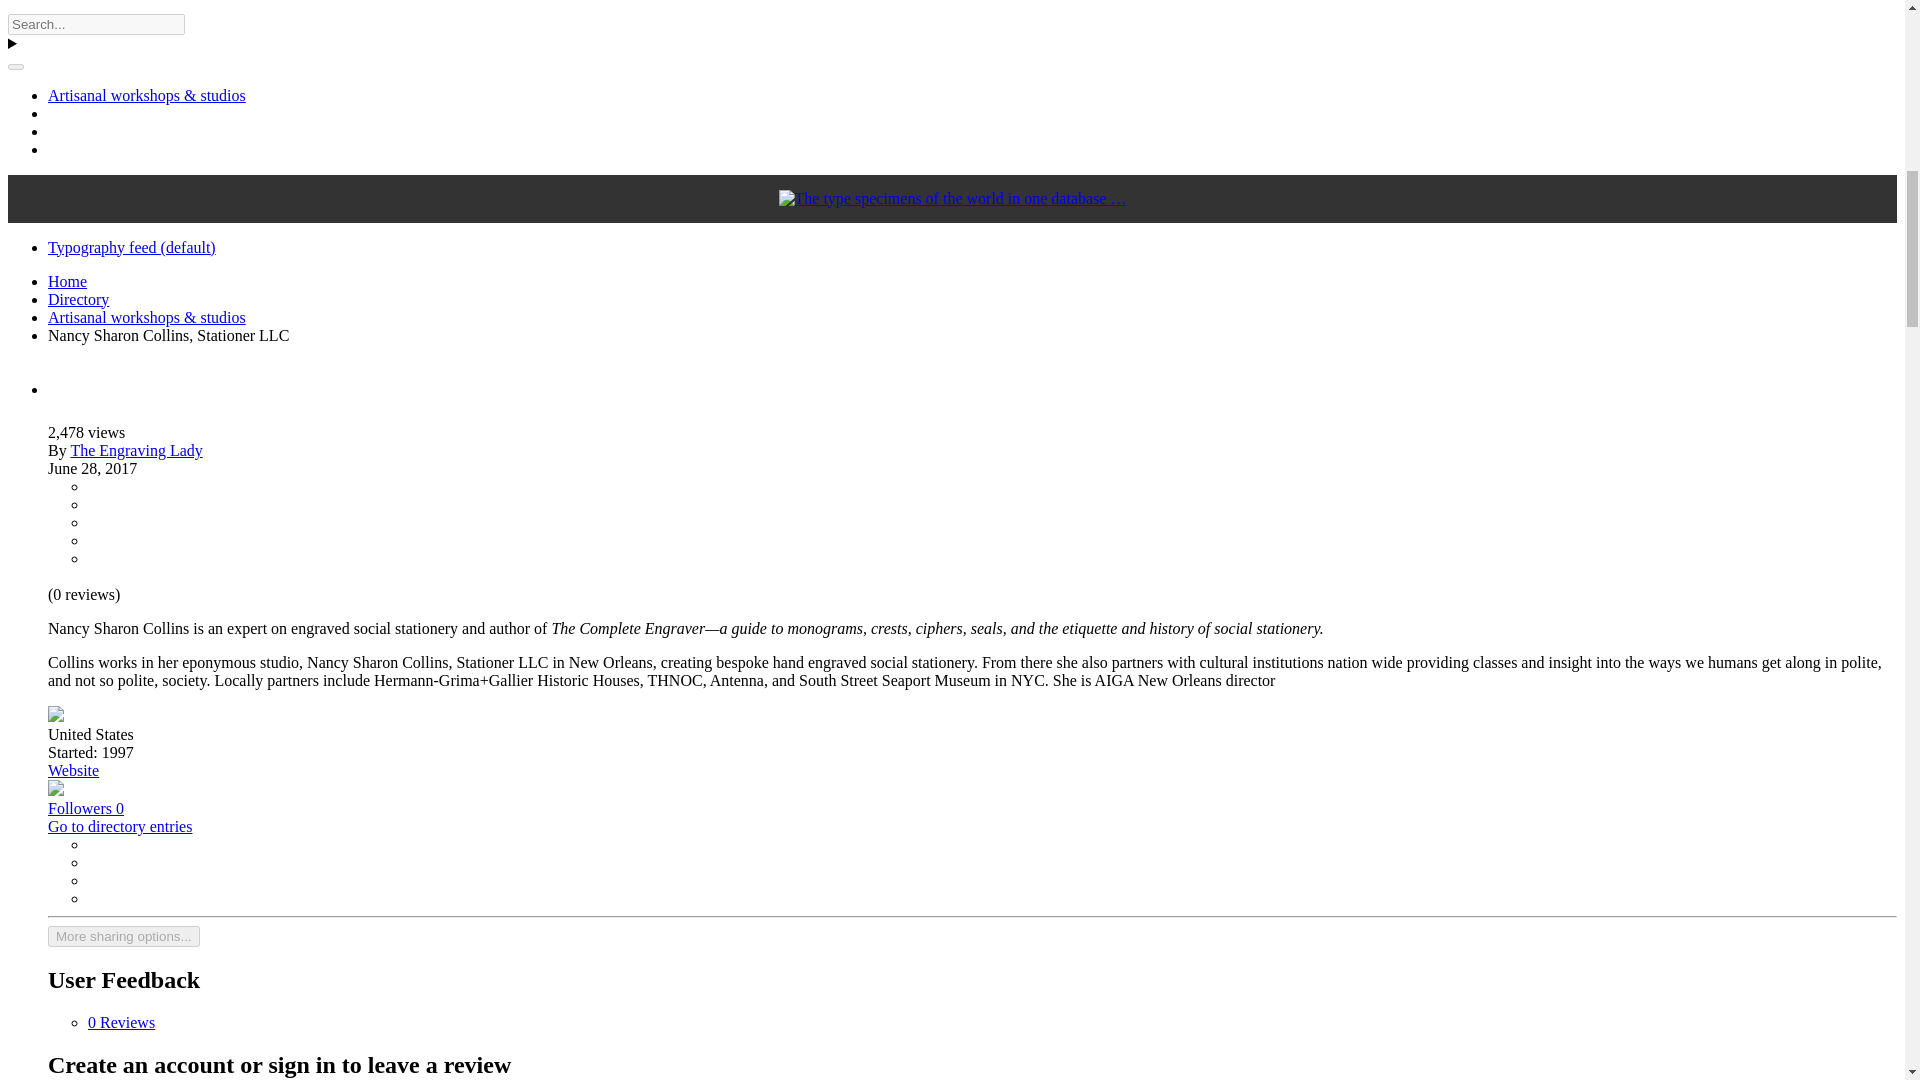 This screenshot has width=1920, height=1080. What do you see at coordinates (135, 450) in the screenshot?
I see `Go to The Engraving Lady's profile` at bounding box center [135, 450].